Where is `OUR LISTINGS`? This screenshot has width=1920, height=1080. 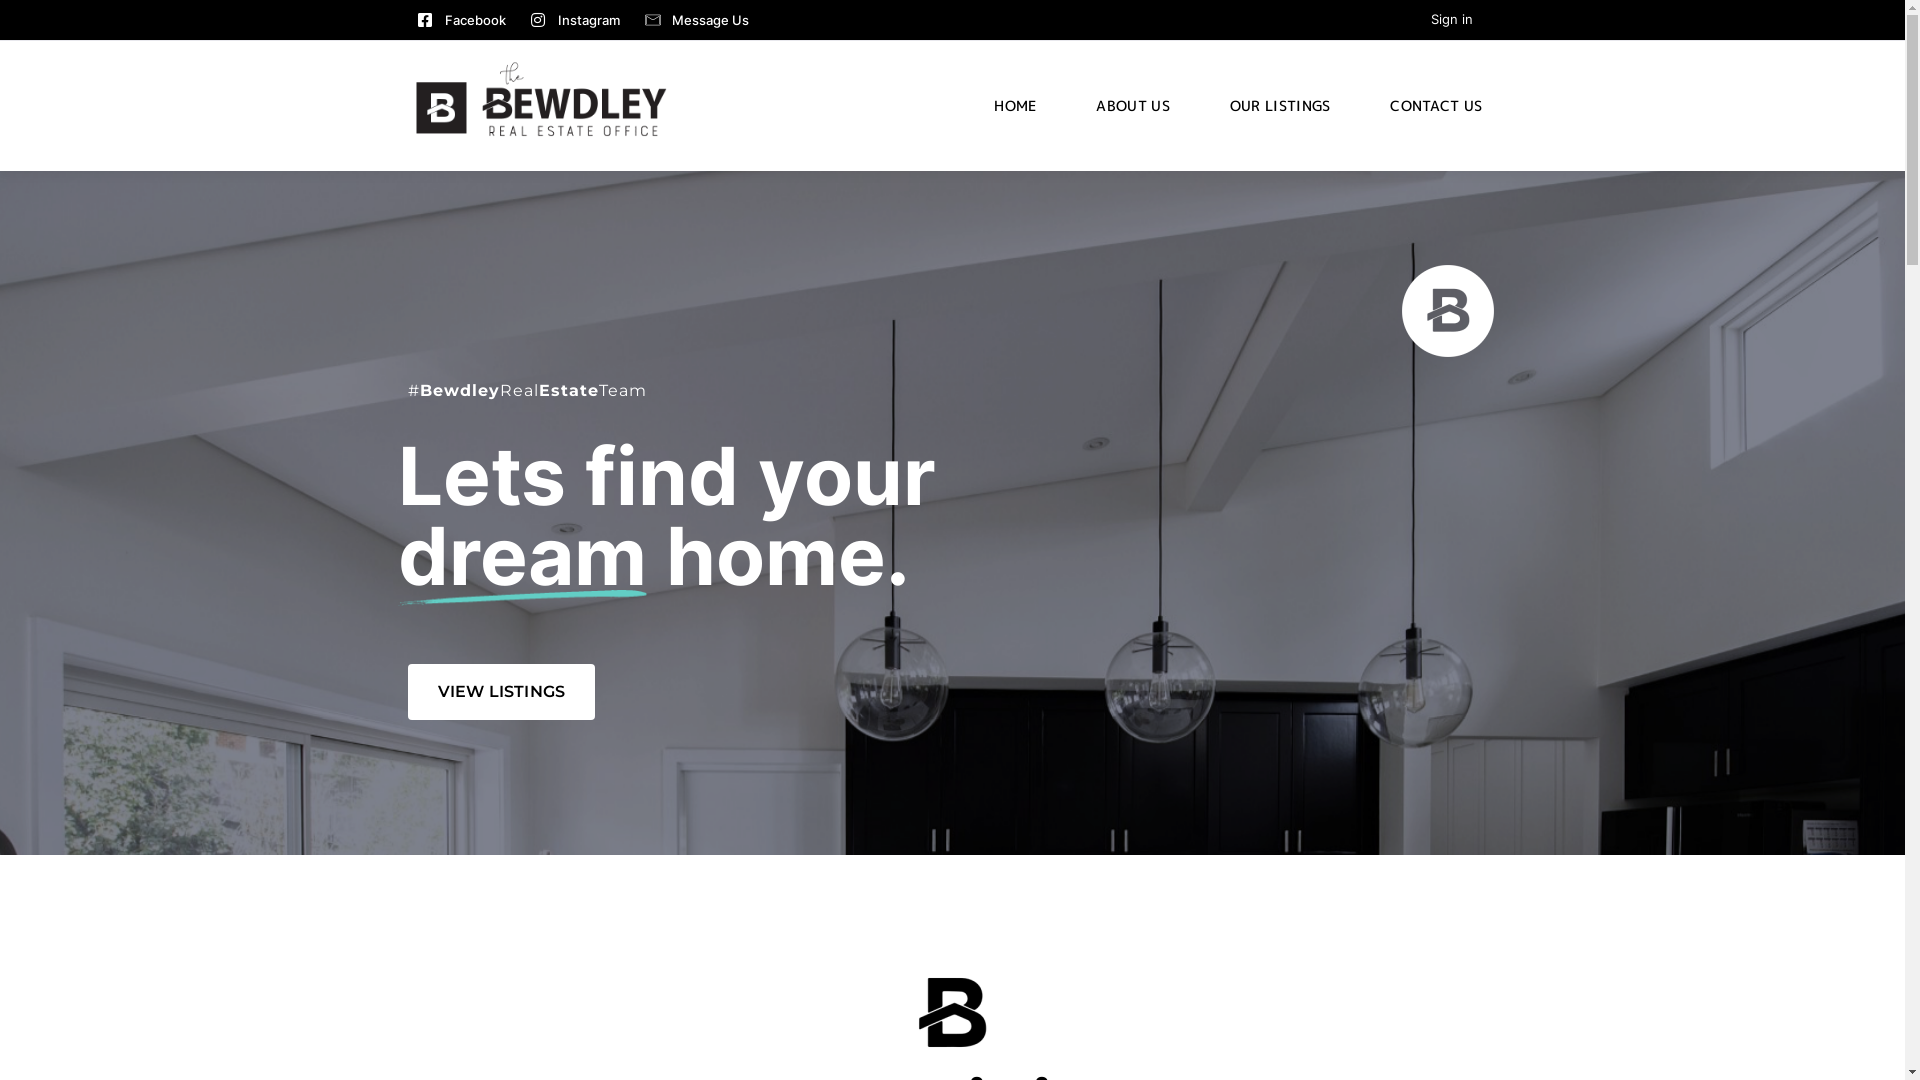 OUR LISTINGS is located at coordinates (1280, 96).